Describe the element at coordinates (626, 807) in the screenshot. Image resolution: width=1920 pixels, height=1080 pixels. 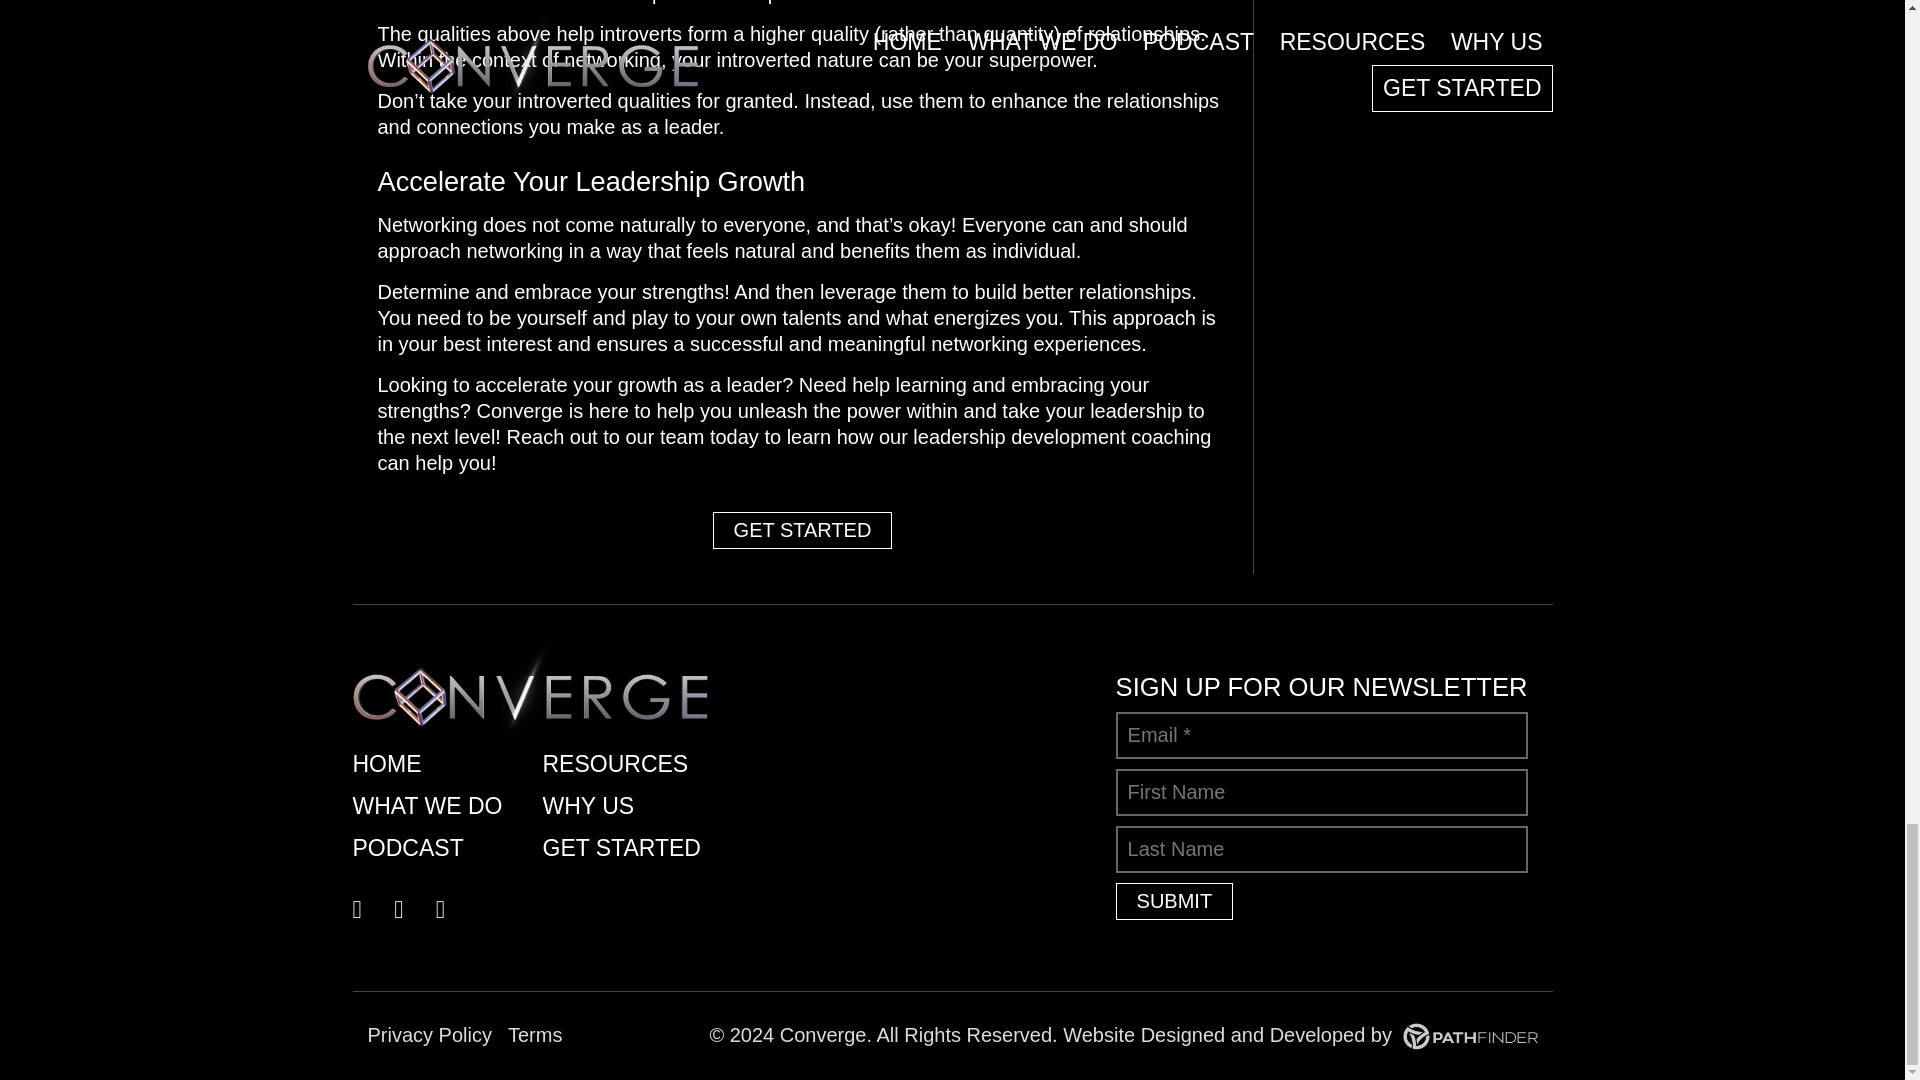
I see `WHY US` at that location.